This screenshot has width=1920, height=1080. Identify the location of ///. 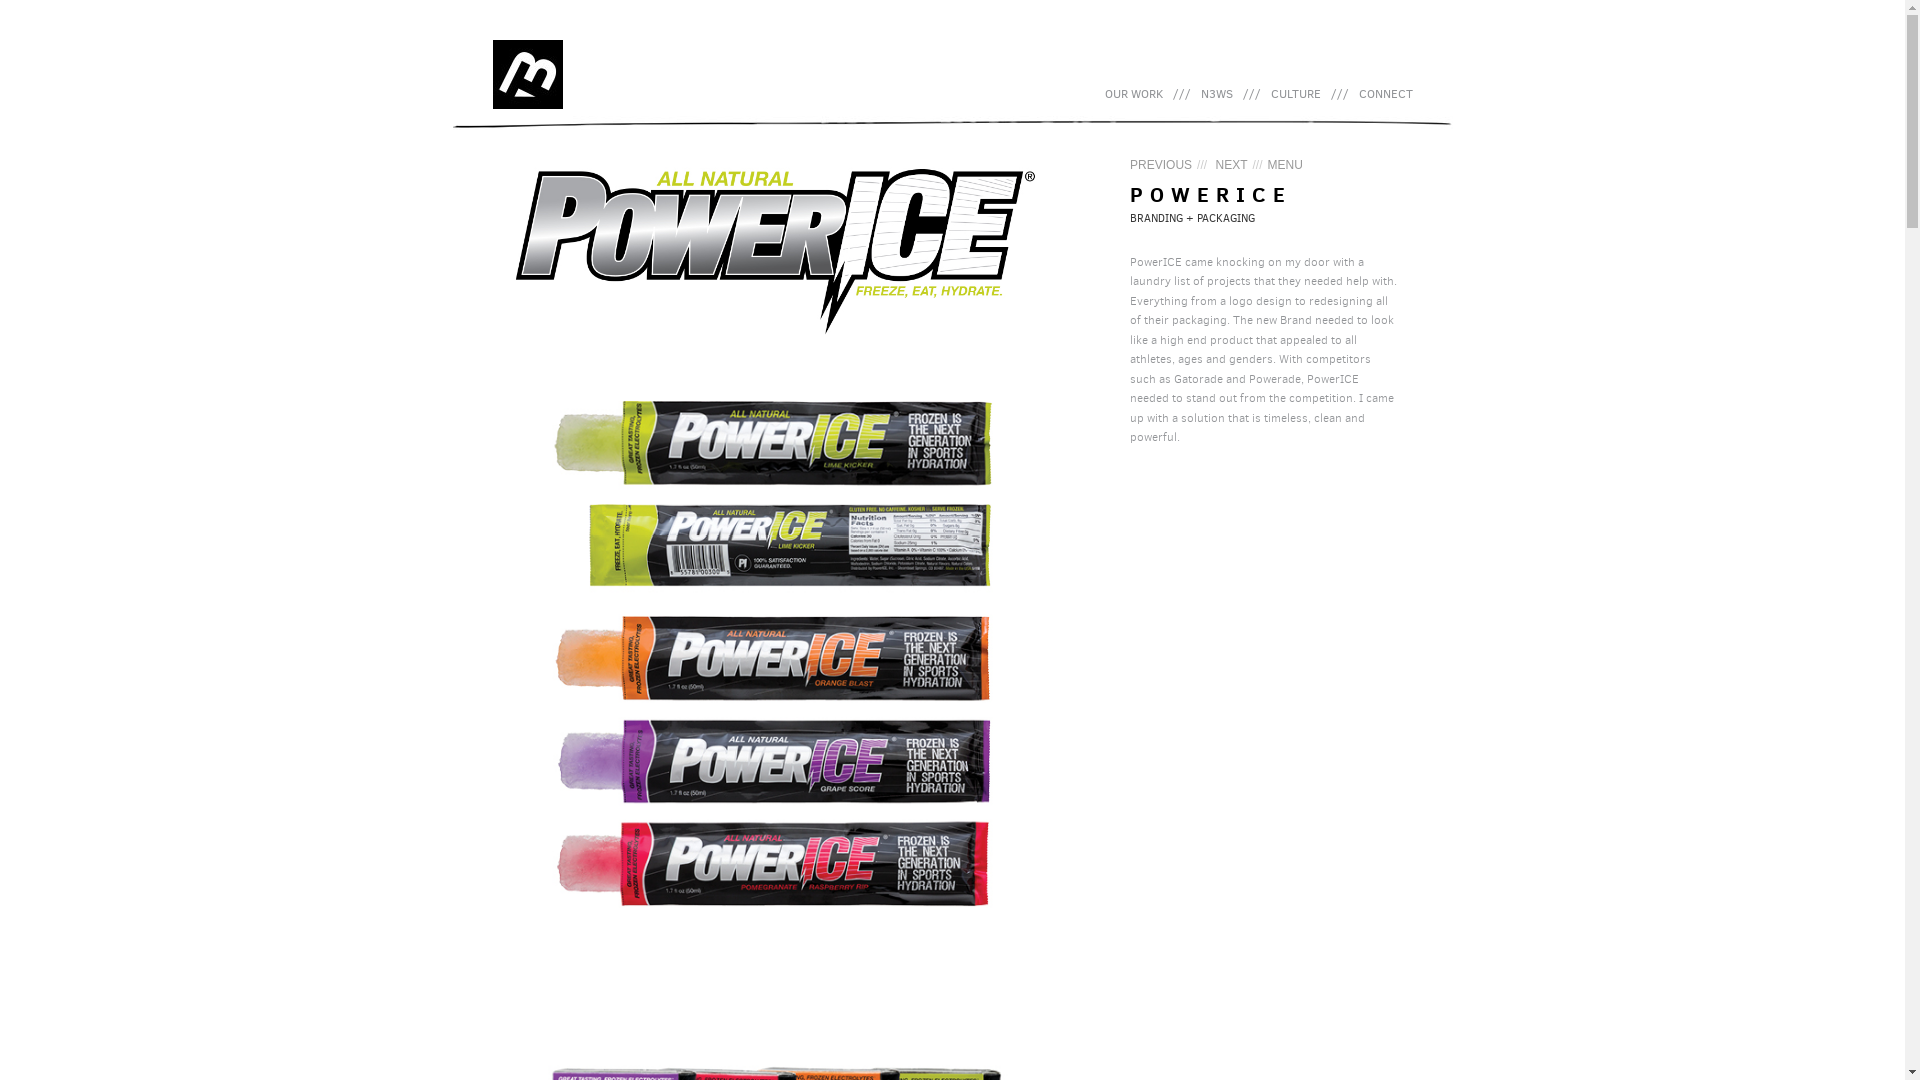
(1182, 95).